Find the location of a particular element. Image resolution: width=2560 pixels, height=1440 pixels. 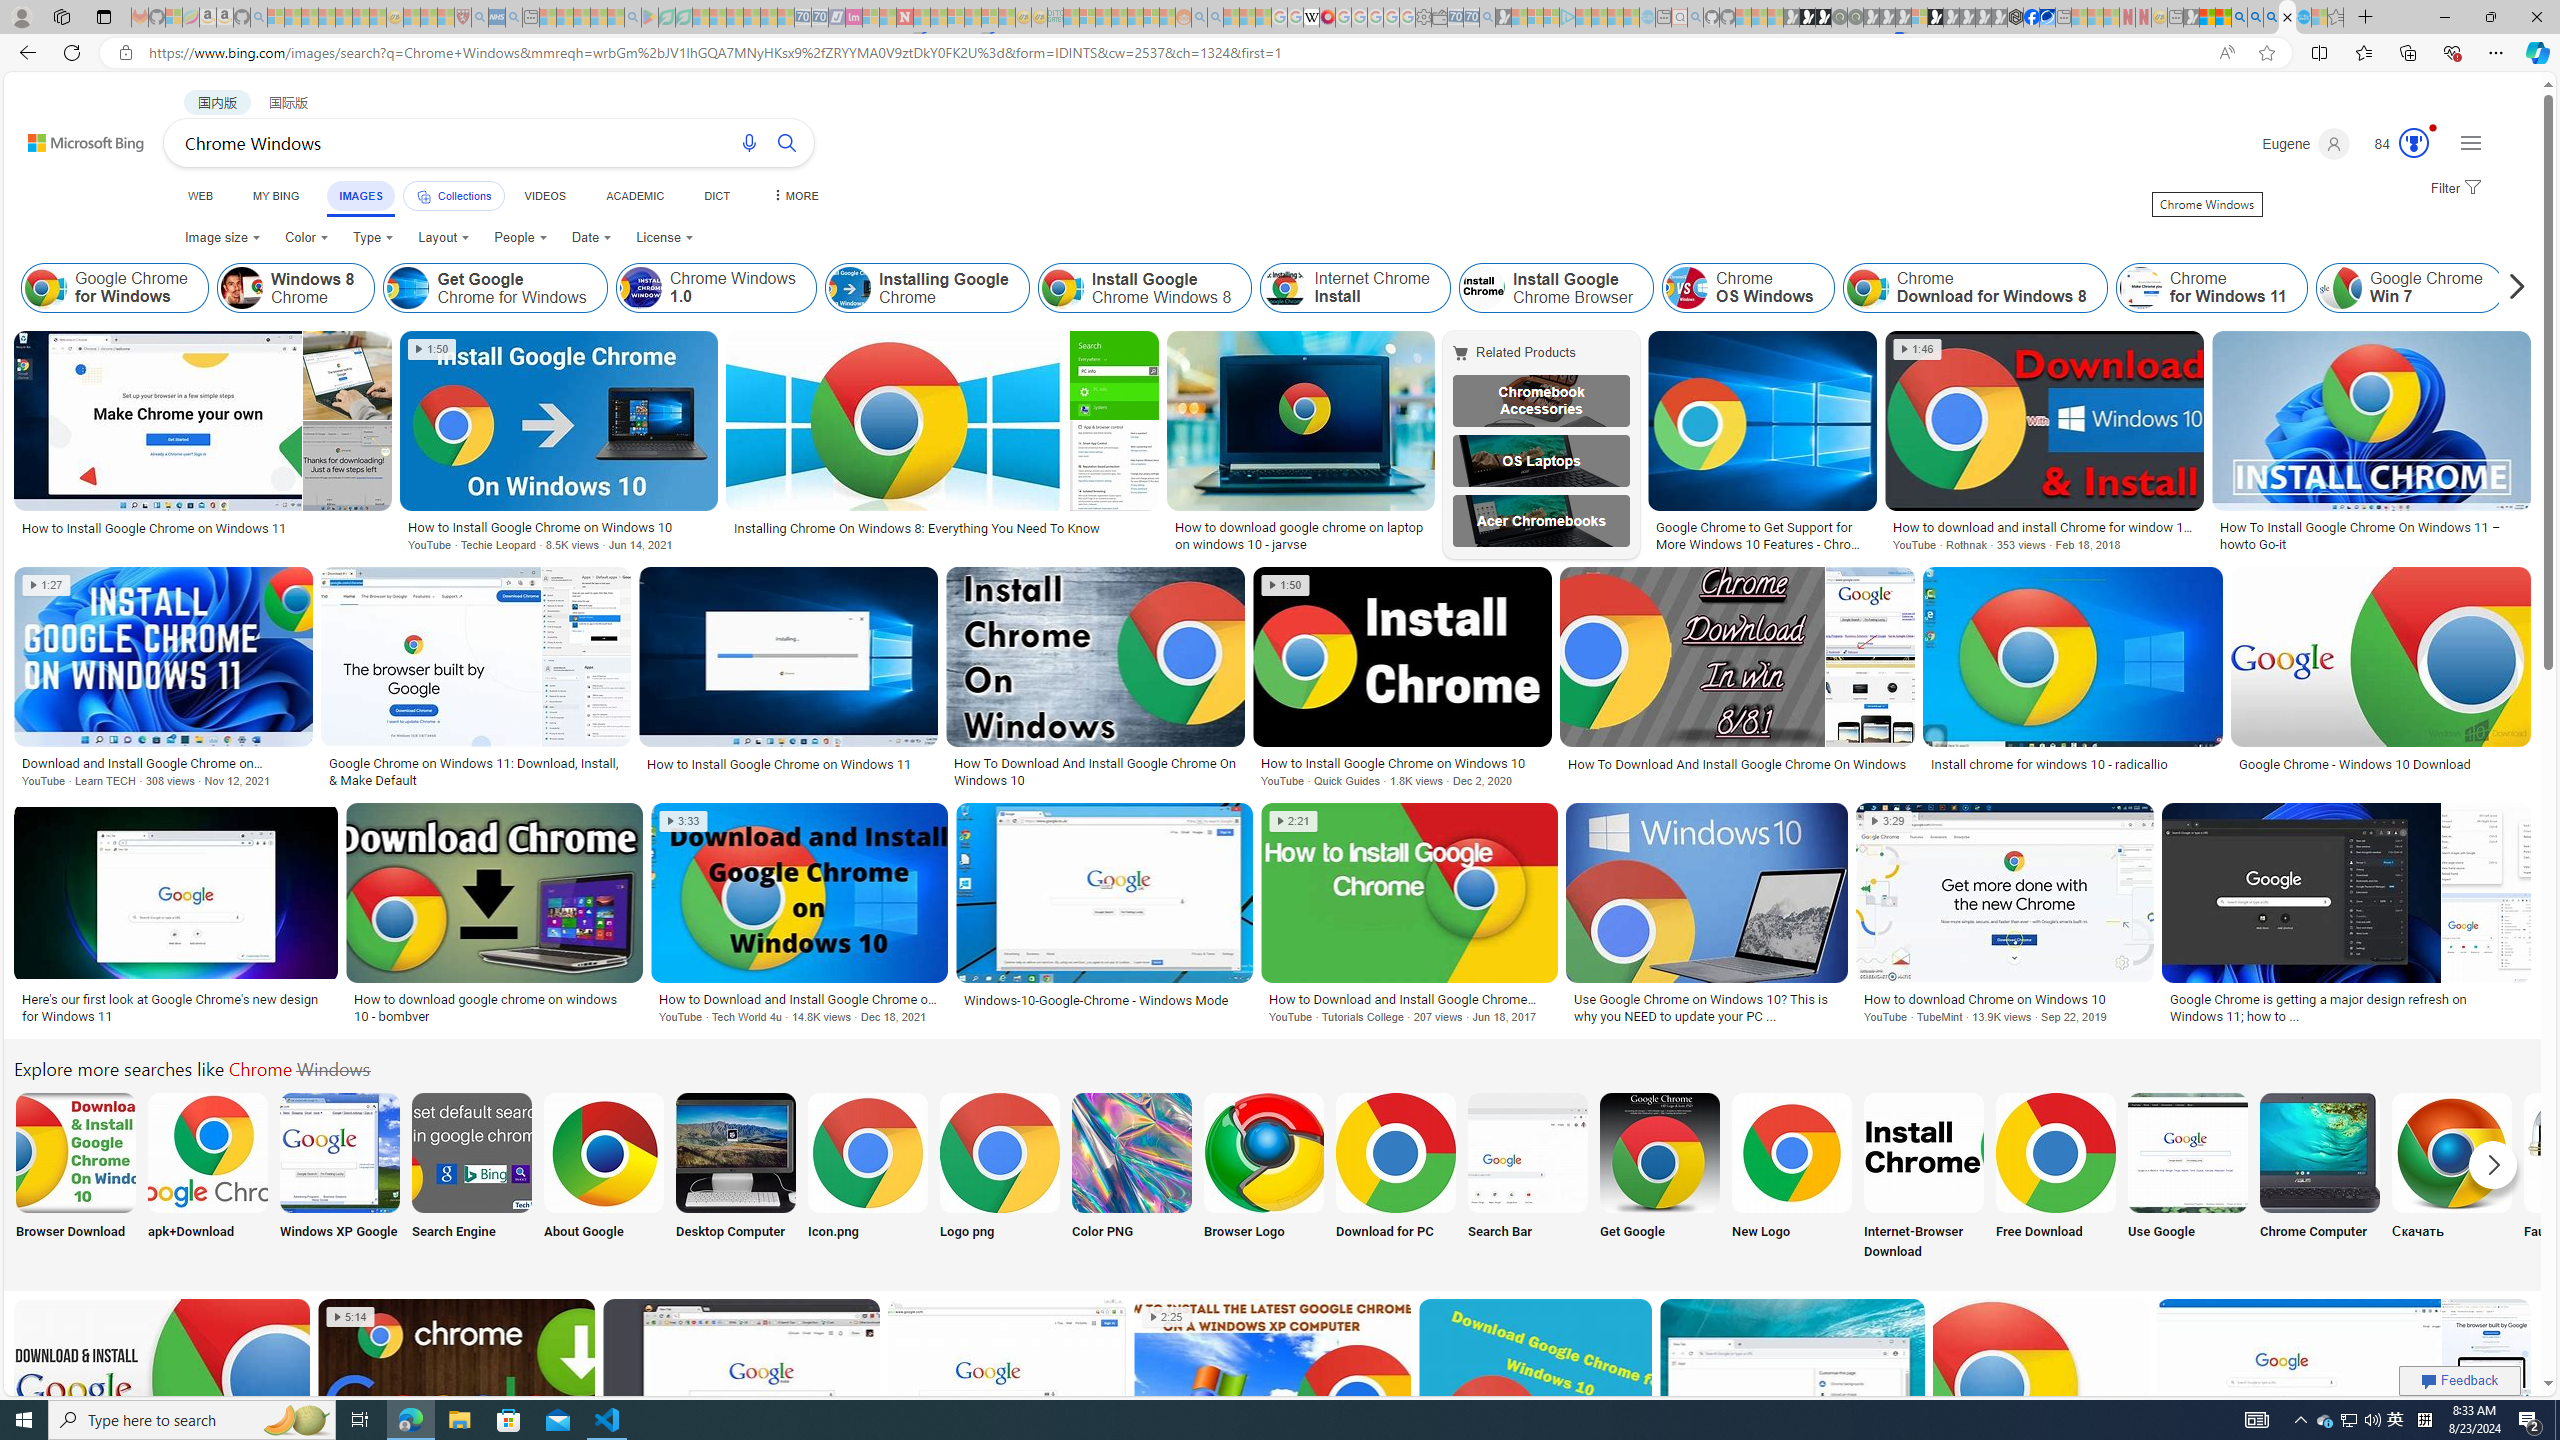

Windows XP Google Chrome Windows XP Google is located at coordinates (339, 1178).